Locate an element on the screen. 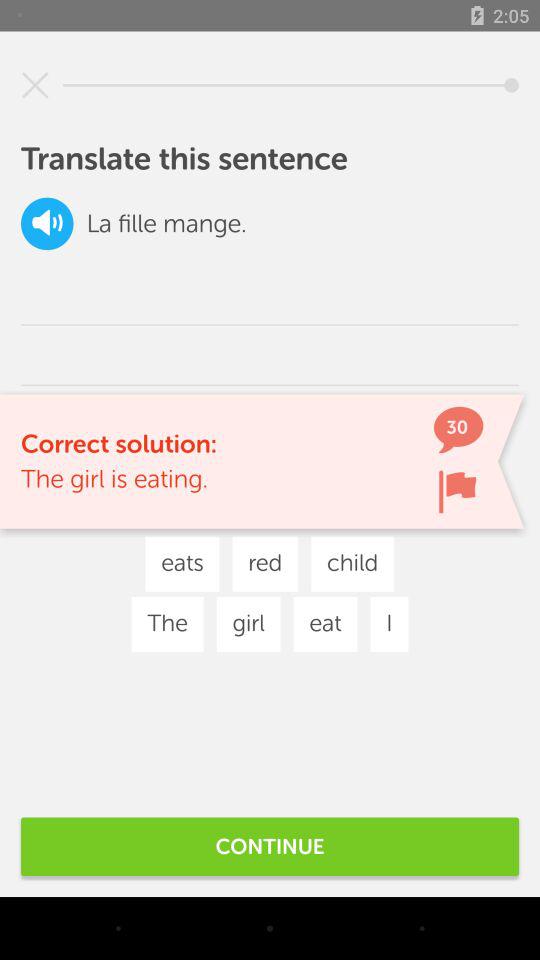 The image size is (540, 960). mute is located at coordinates (47, 224).